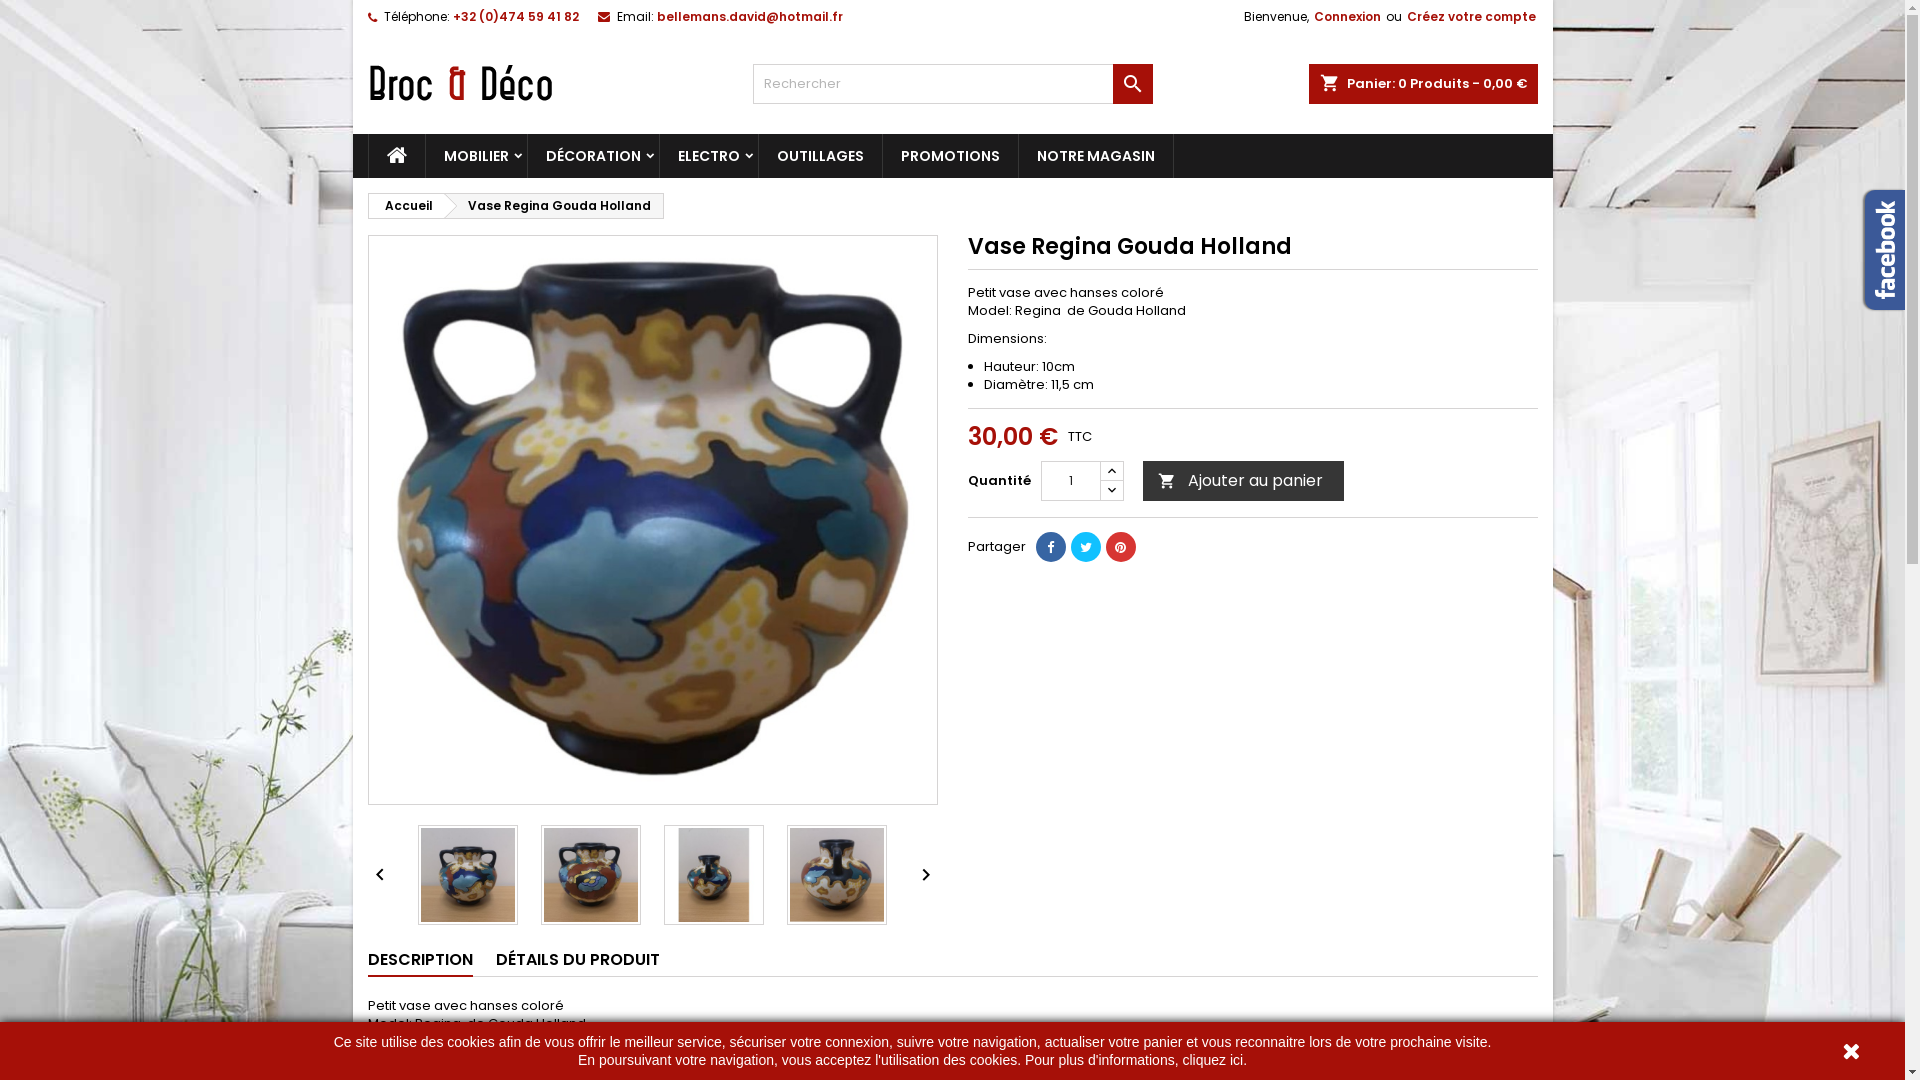 The width and height of the screenshot is (1920, 1080). I want to click on DESCRIPTION, so click(420, 961).